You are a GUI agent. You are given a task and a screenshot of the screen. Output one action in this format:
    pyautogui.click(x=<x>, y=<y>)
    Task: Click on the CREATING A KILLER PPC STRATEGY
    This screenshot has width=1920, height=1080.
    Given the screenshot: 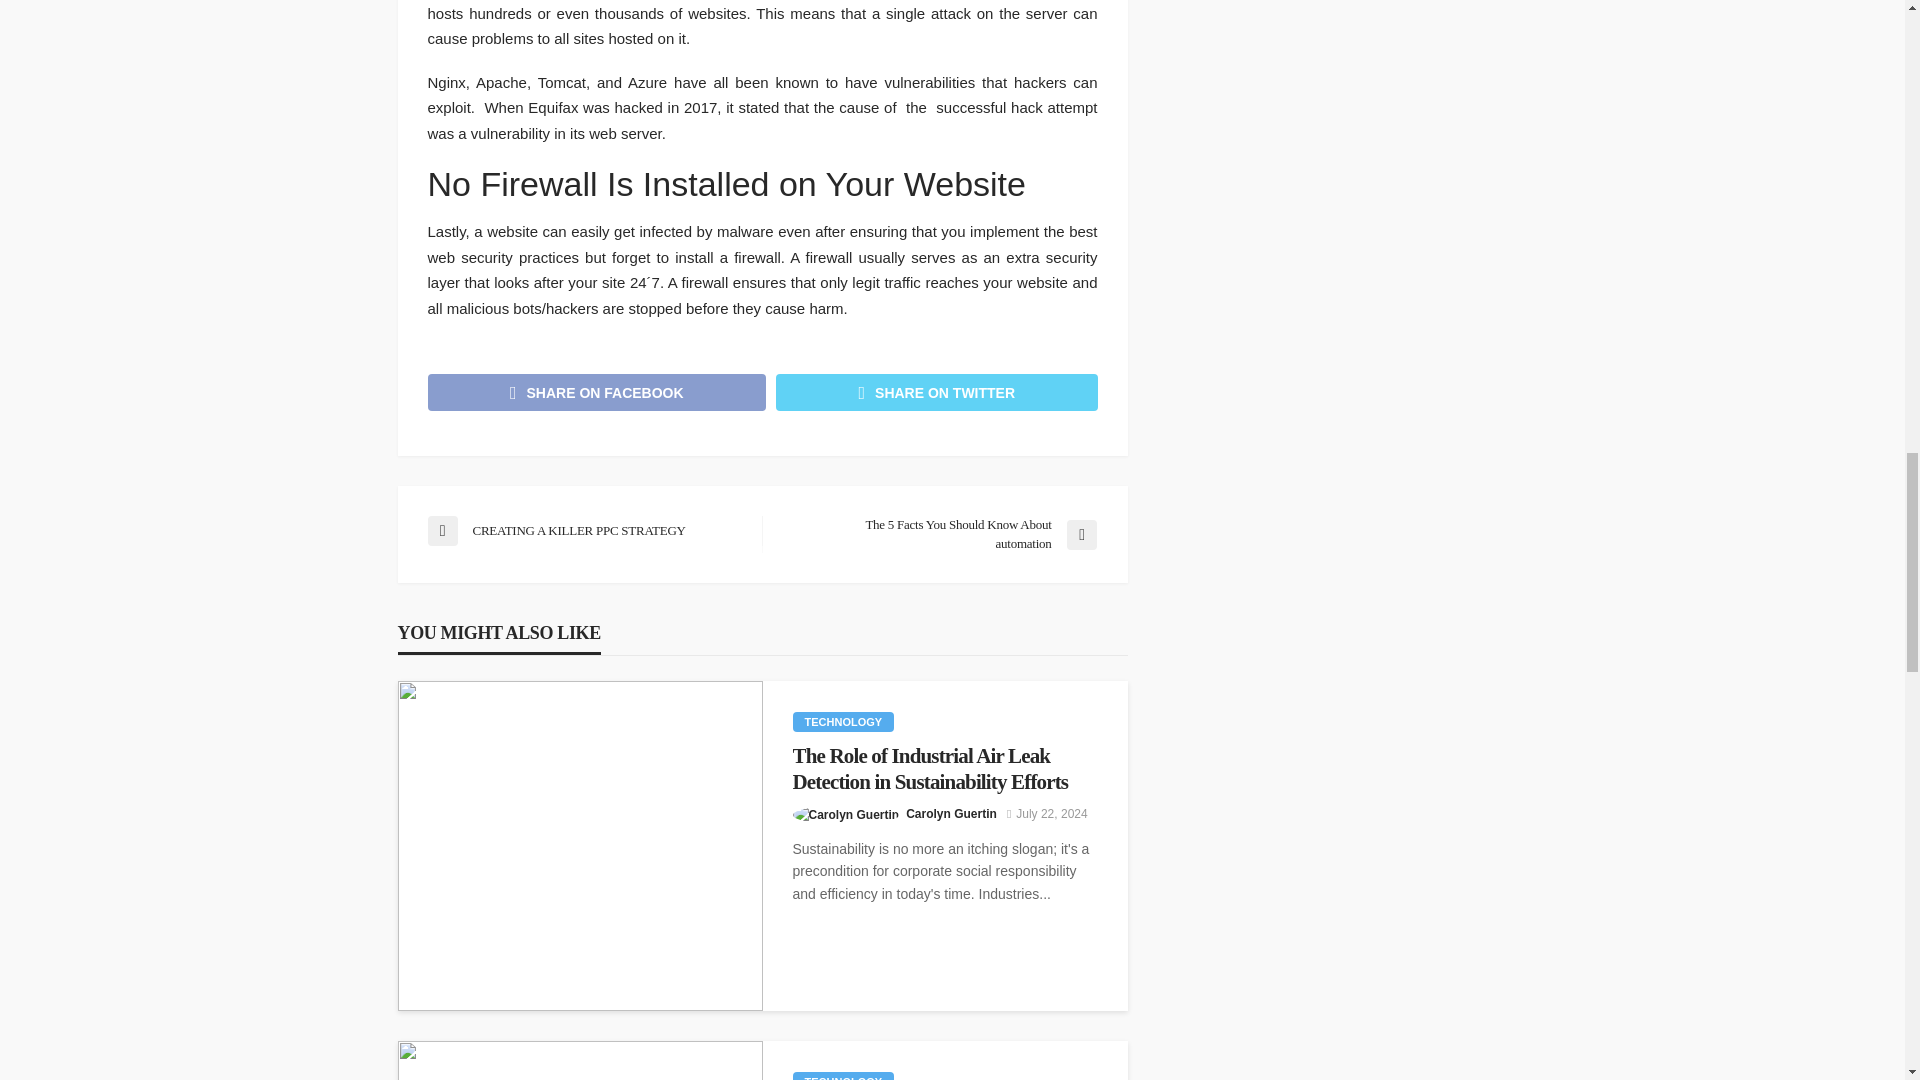 What is the action you would take?
    pyautogui.click(x=584, y=531)
    